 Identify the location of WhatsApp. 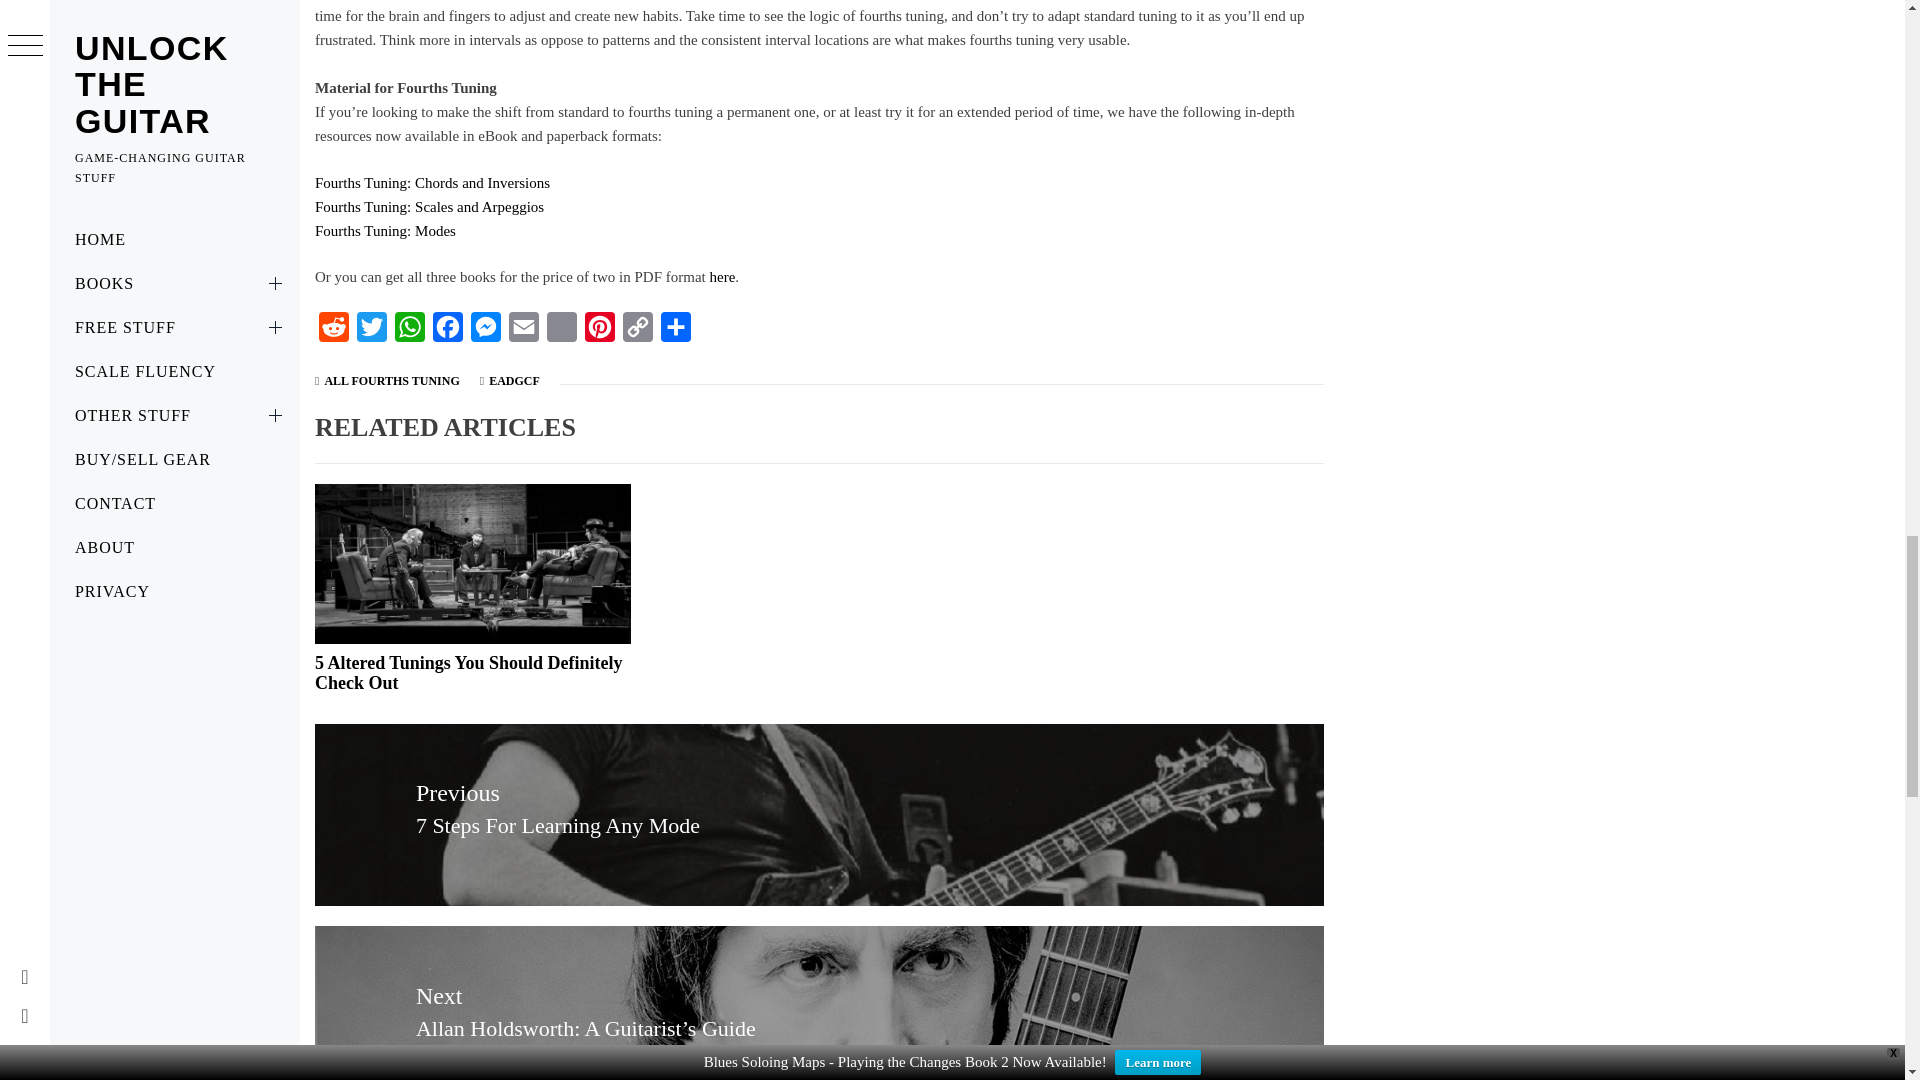
(410, 332).